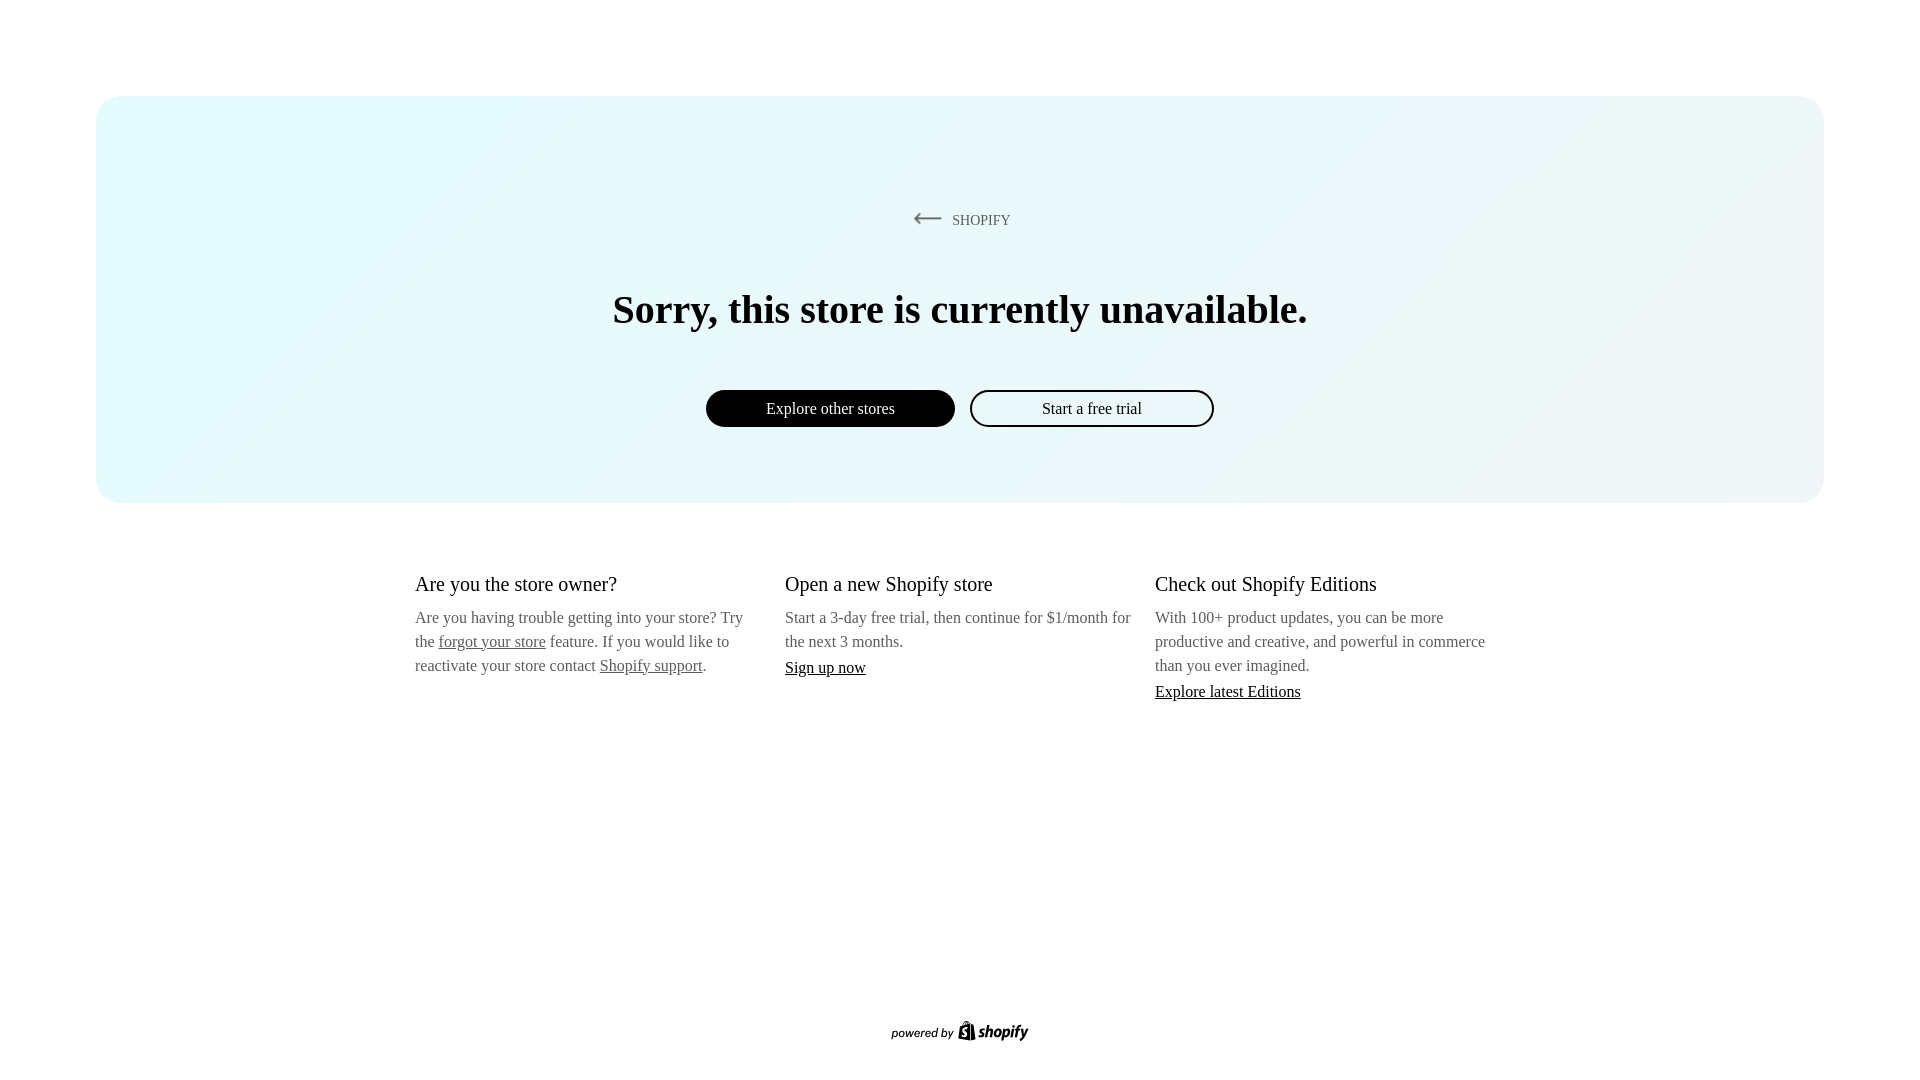  What do you see at coordinates (1228, 690) in the screenshot?
I see `Explore latest Editions` at bounding box center [1228, 690].